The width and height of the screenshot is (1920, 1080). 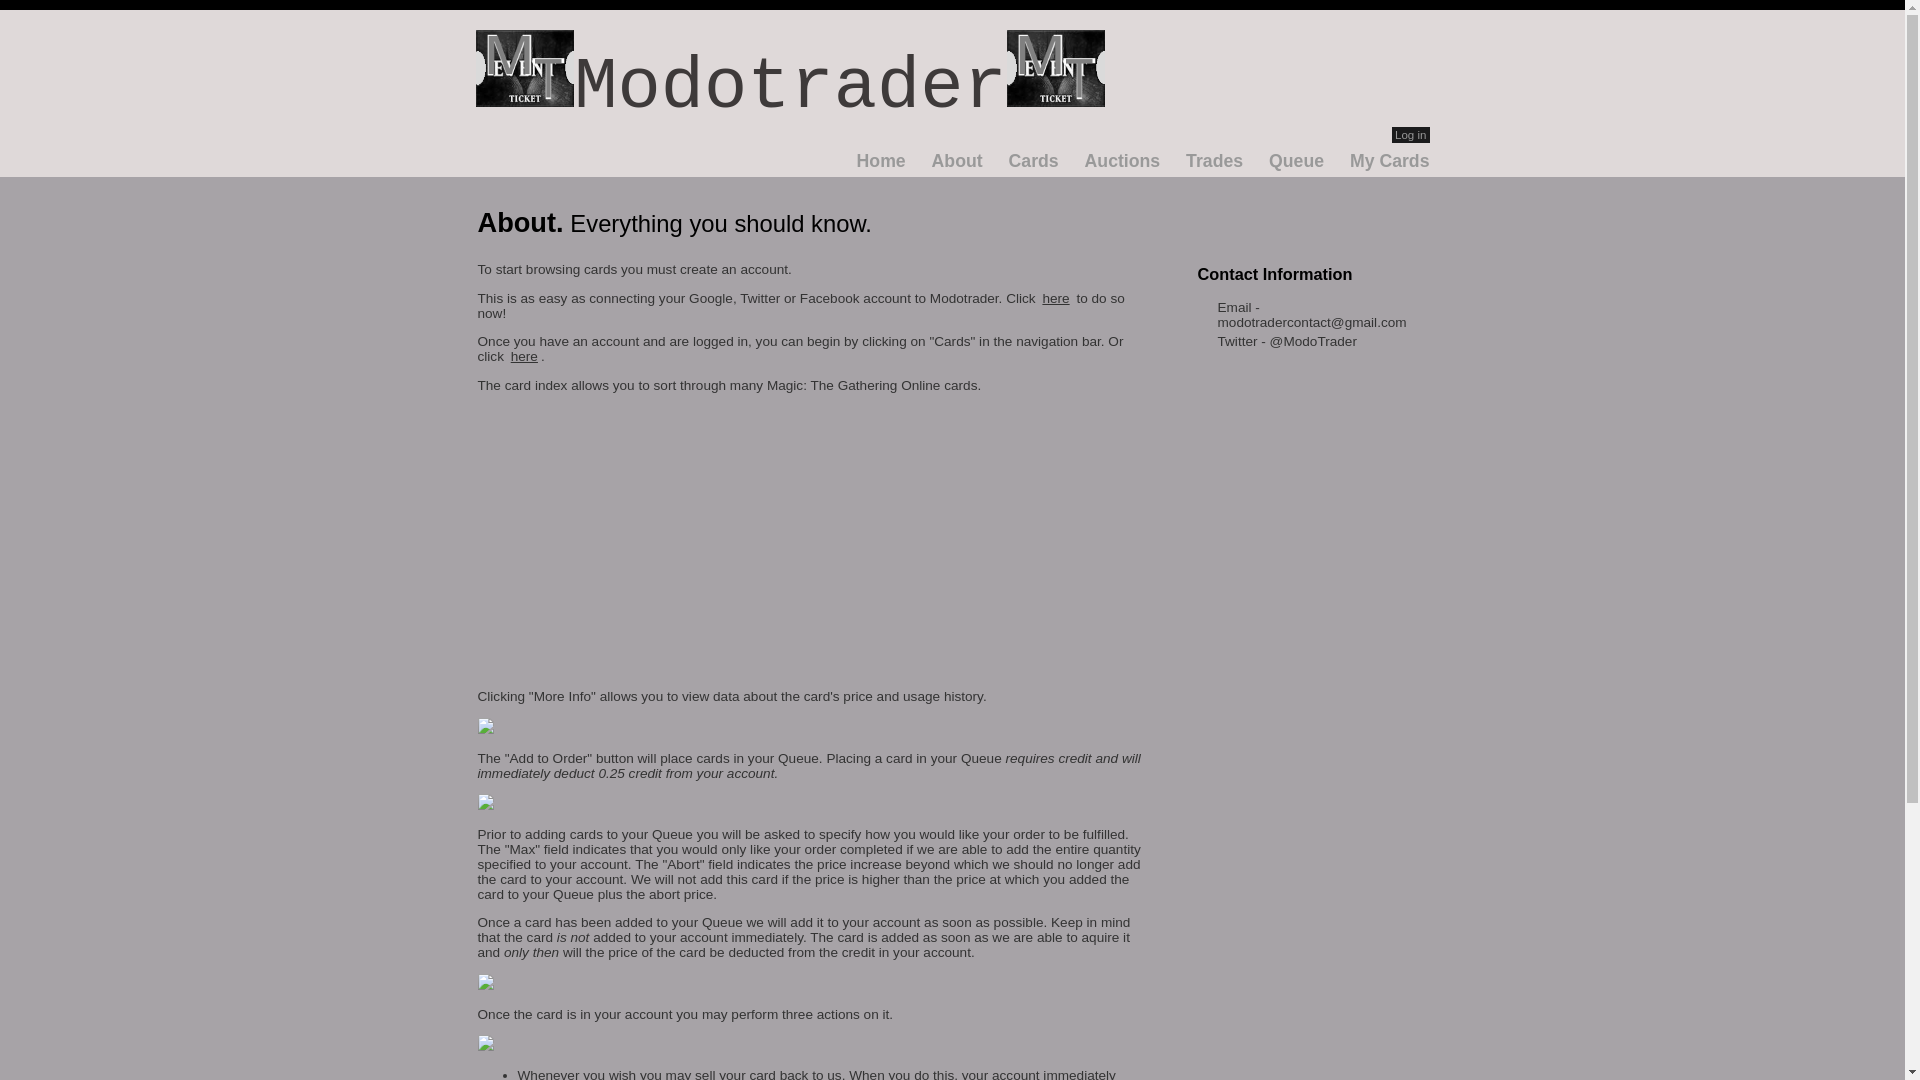 I want to click on Log in, so click(x=1410, y=134).